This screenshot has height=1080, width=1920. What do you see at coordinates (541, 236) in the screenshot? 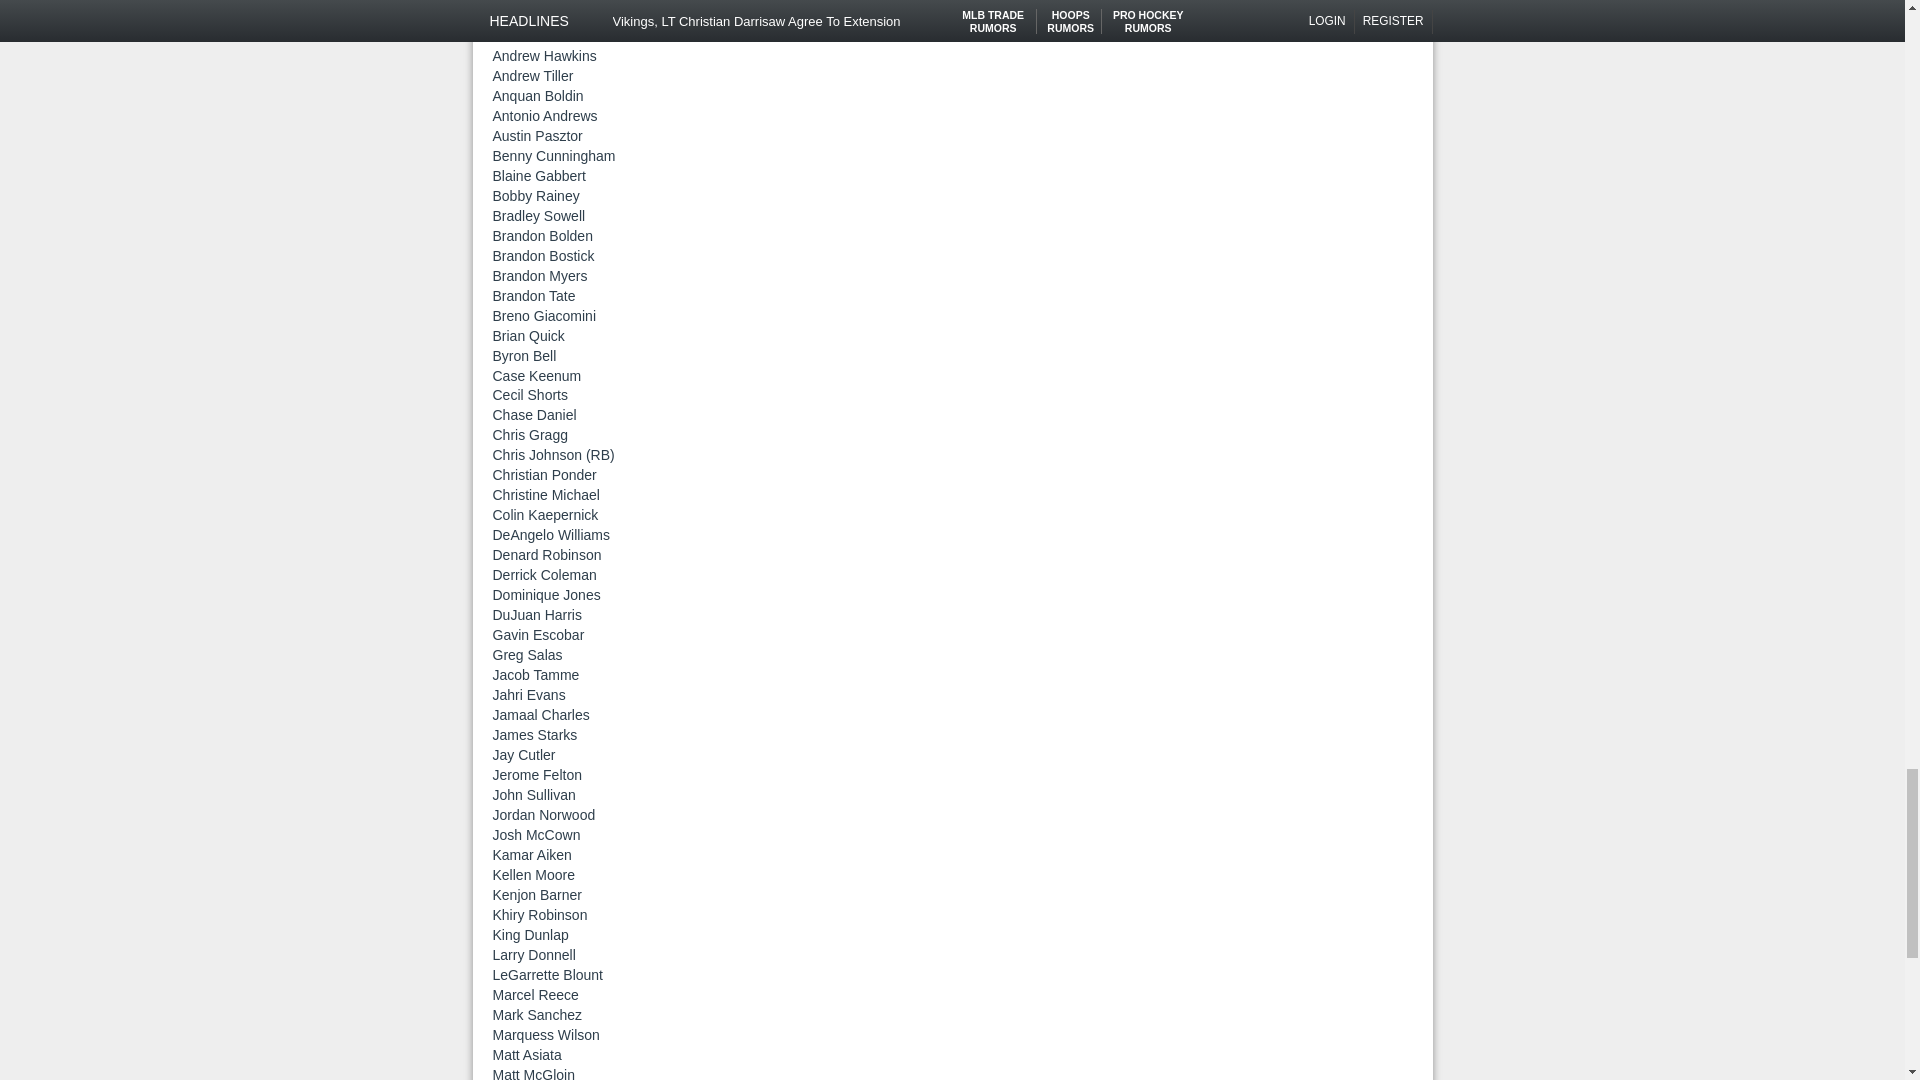
I see `View all posts in Brandon Bolden` at bounding box center [541, 236].